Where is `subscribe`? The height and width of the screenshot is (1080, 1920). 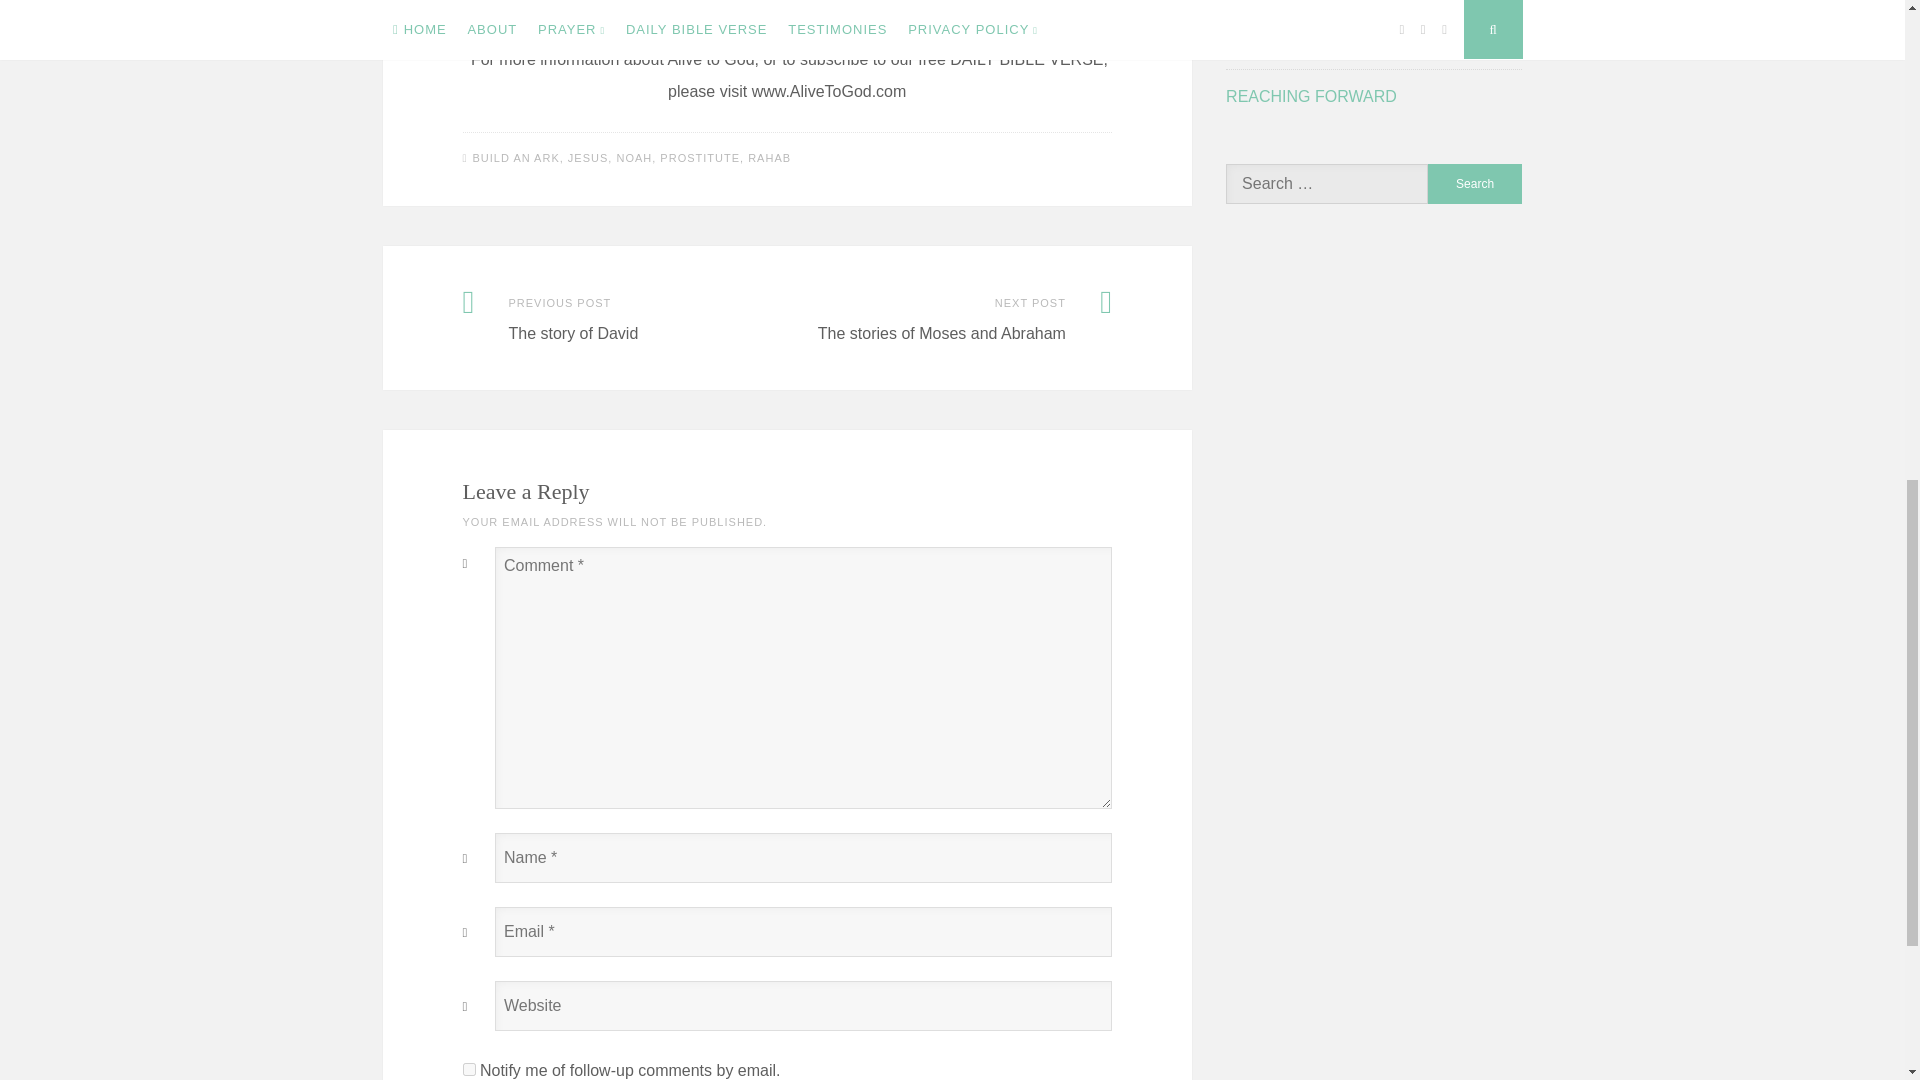
subscribe is located at coordinates (468, 1068).